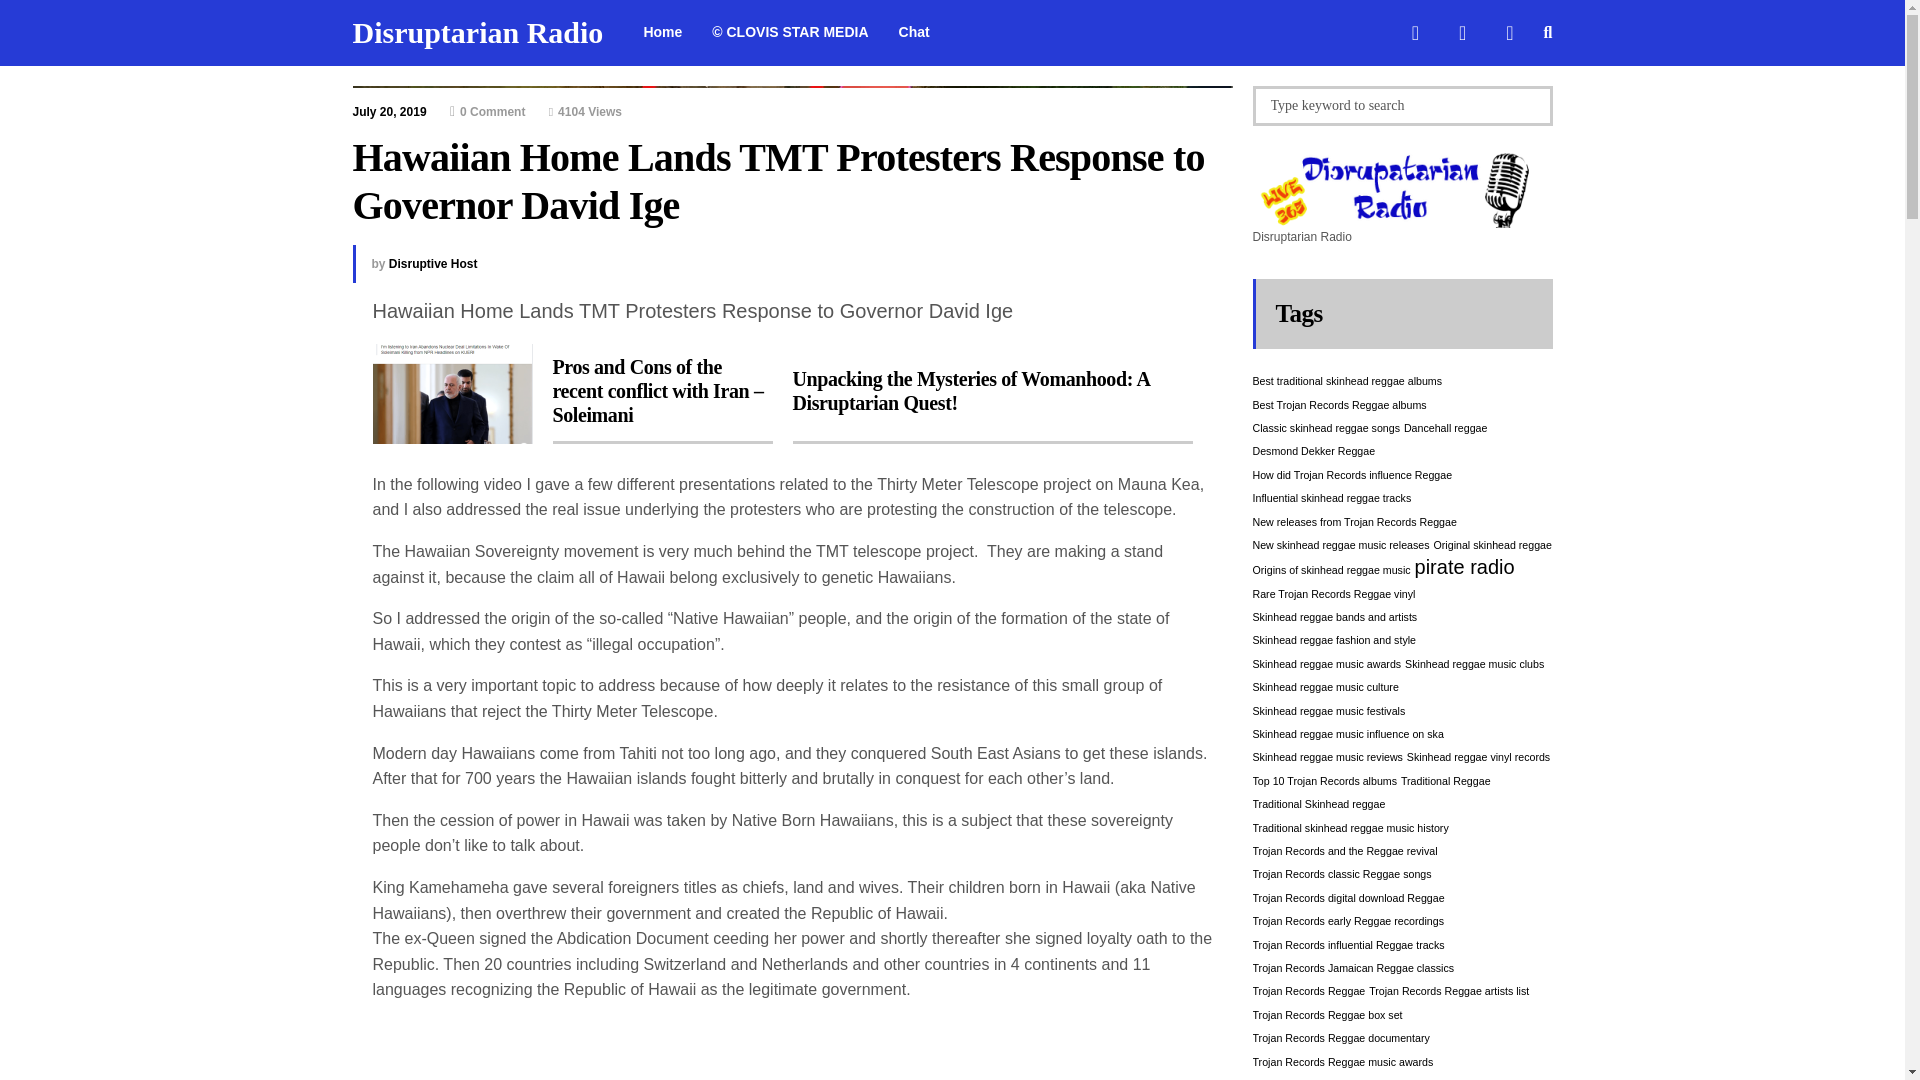  I want to click on Type keyword to search, so click(1401, 106).